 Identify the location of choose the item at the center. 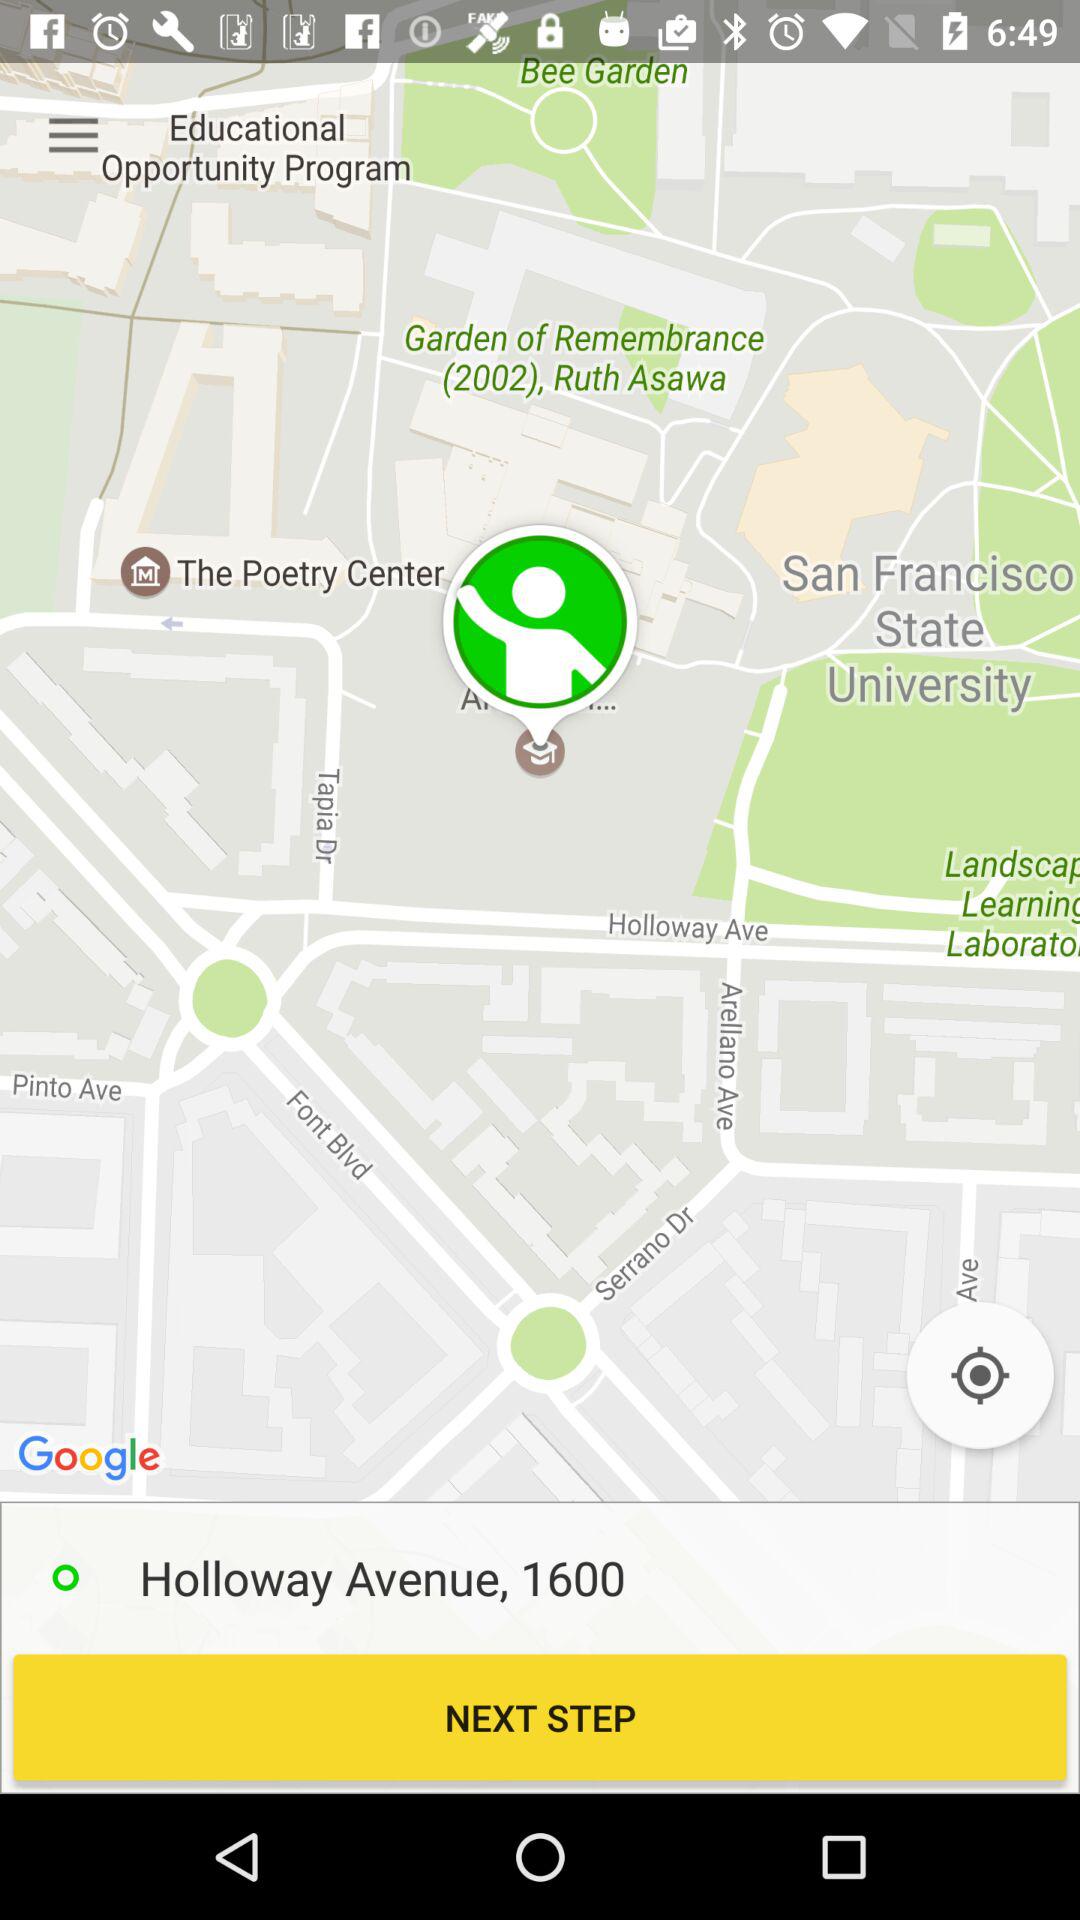
(540, 896).